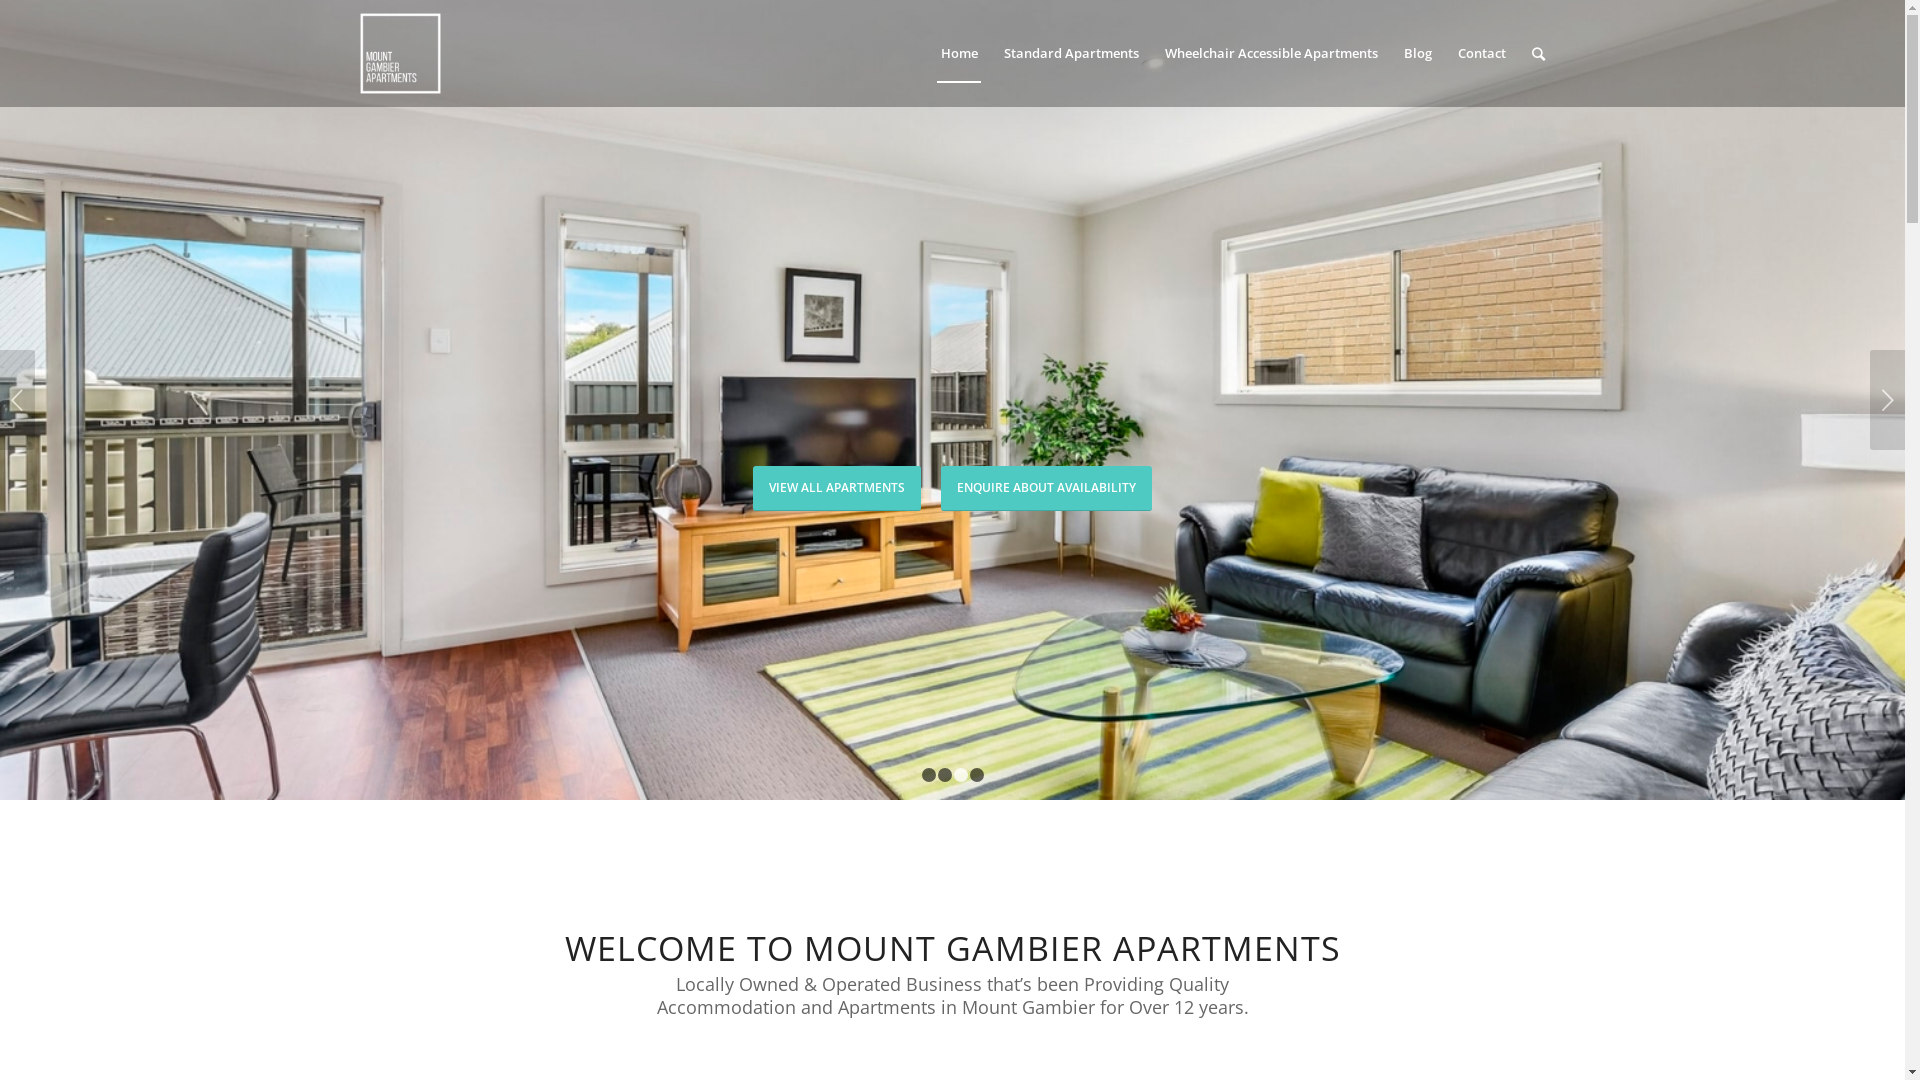 The height and width of the screenshot is (1080, 1920). What do you see at coordinates (960, 54) in the screenshot?
I see `Home` at bounding box center [960, 54].